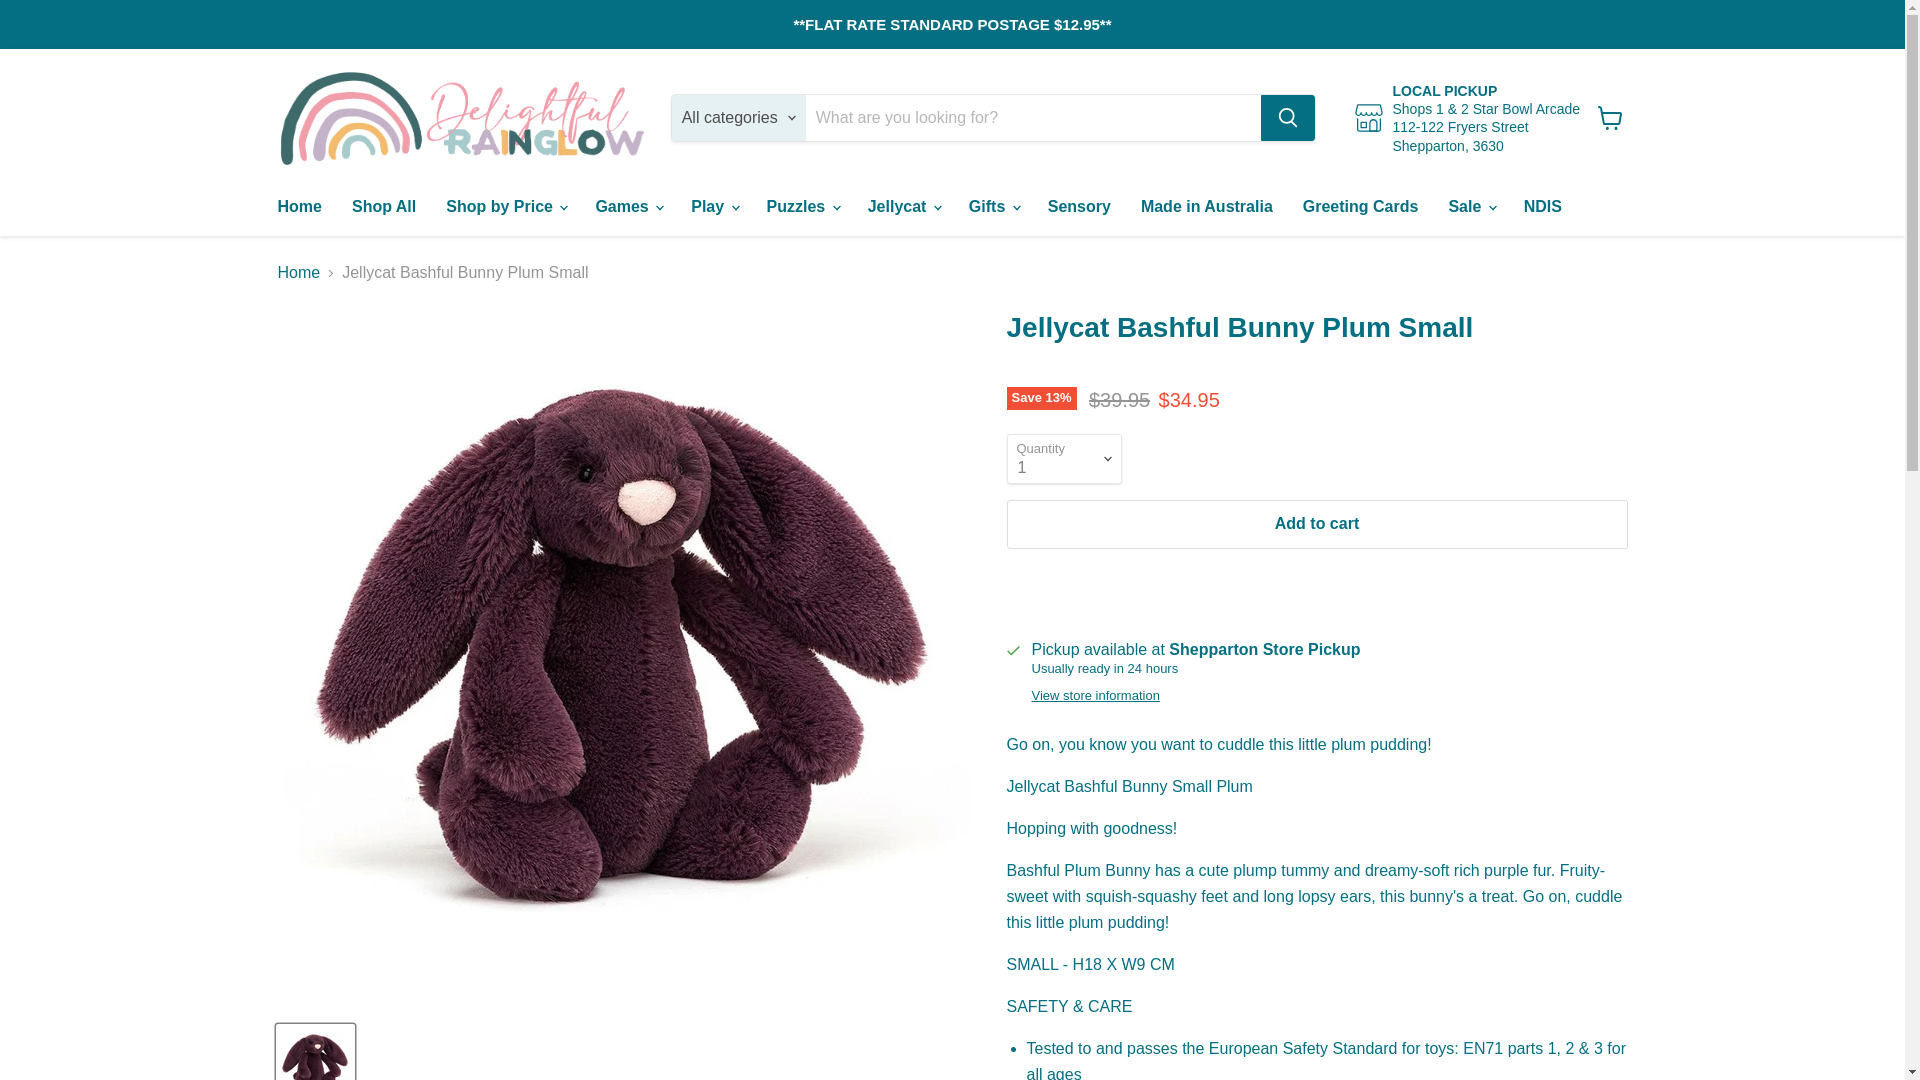  I want to click on Games, so click(627, 206).